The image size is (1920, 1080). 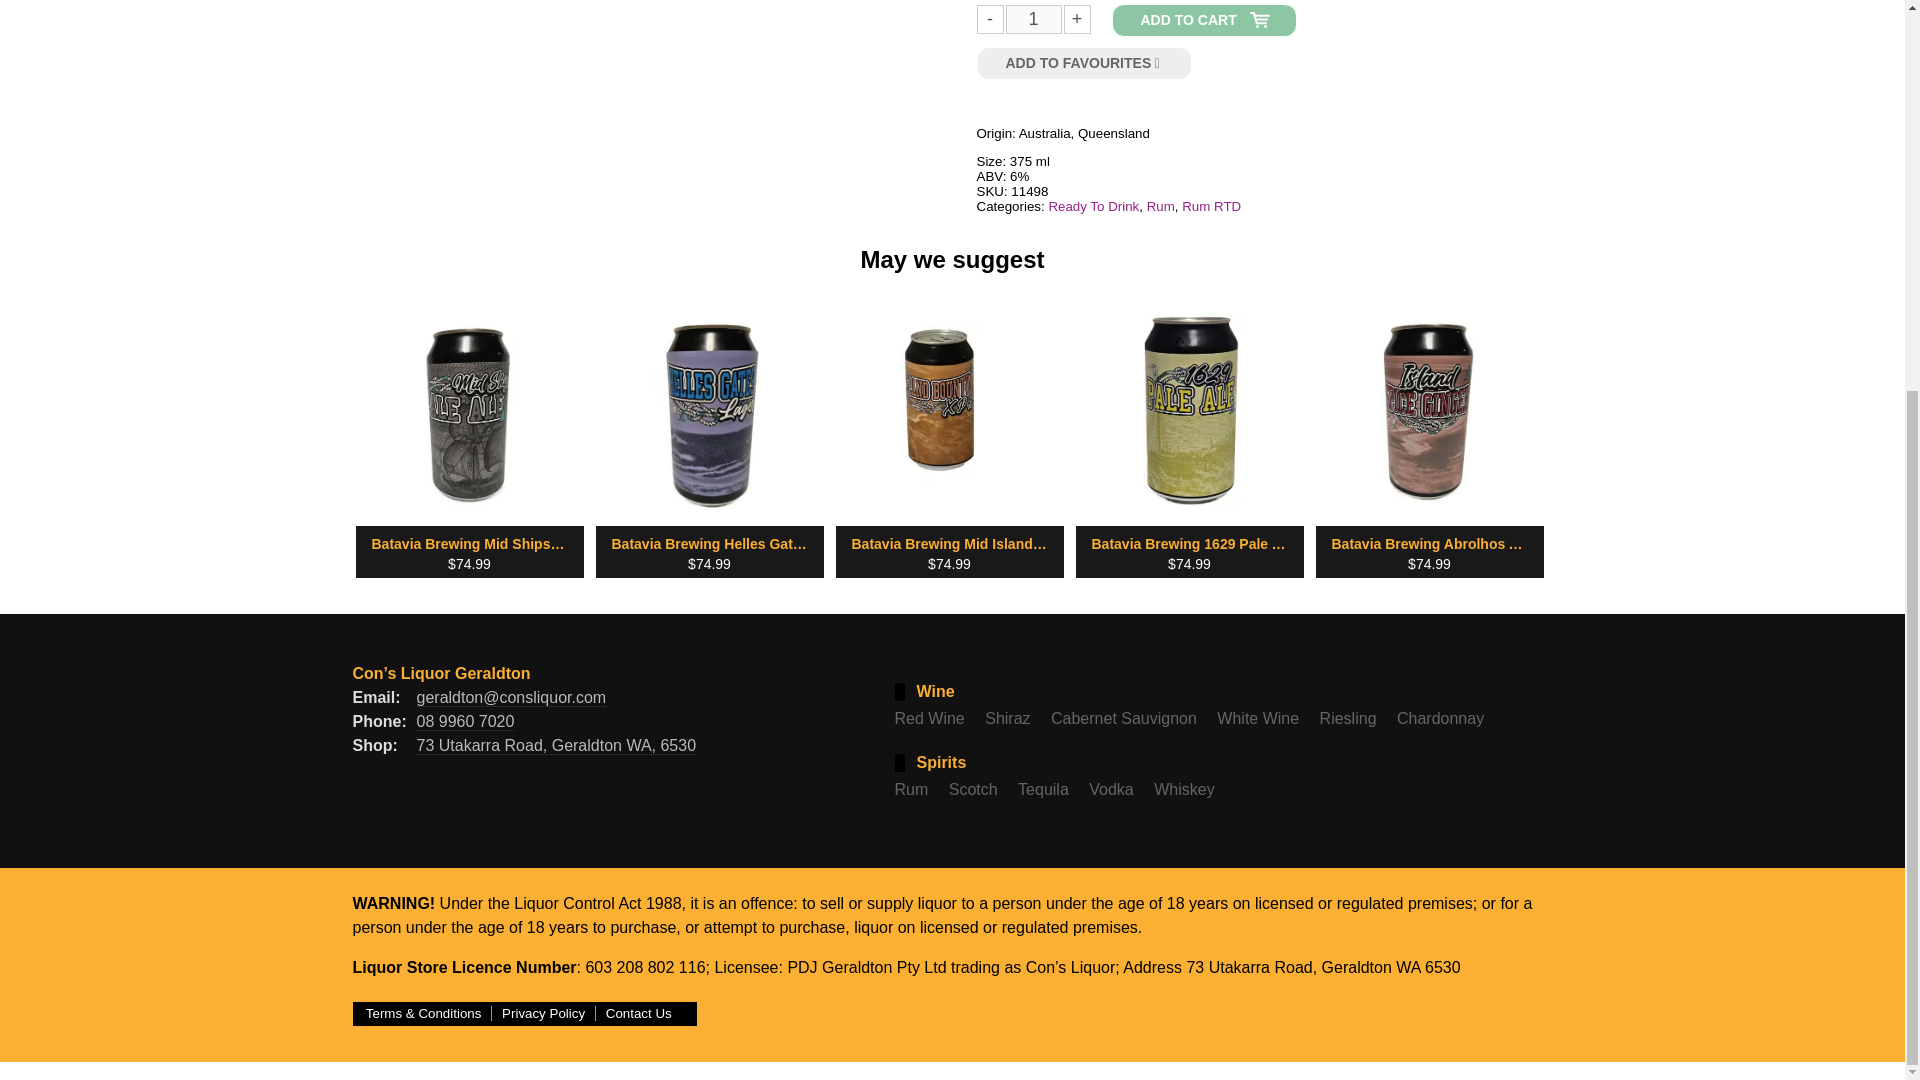 I want to click on 1, so click(x=1032, y=20).